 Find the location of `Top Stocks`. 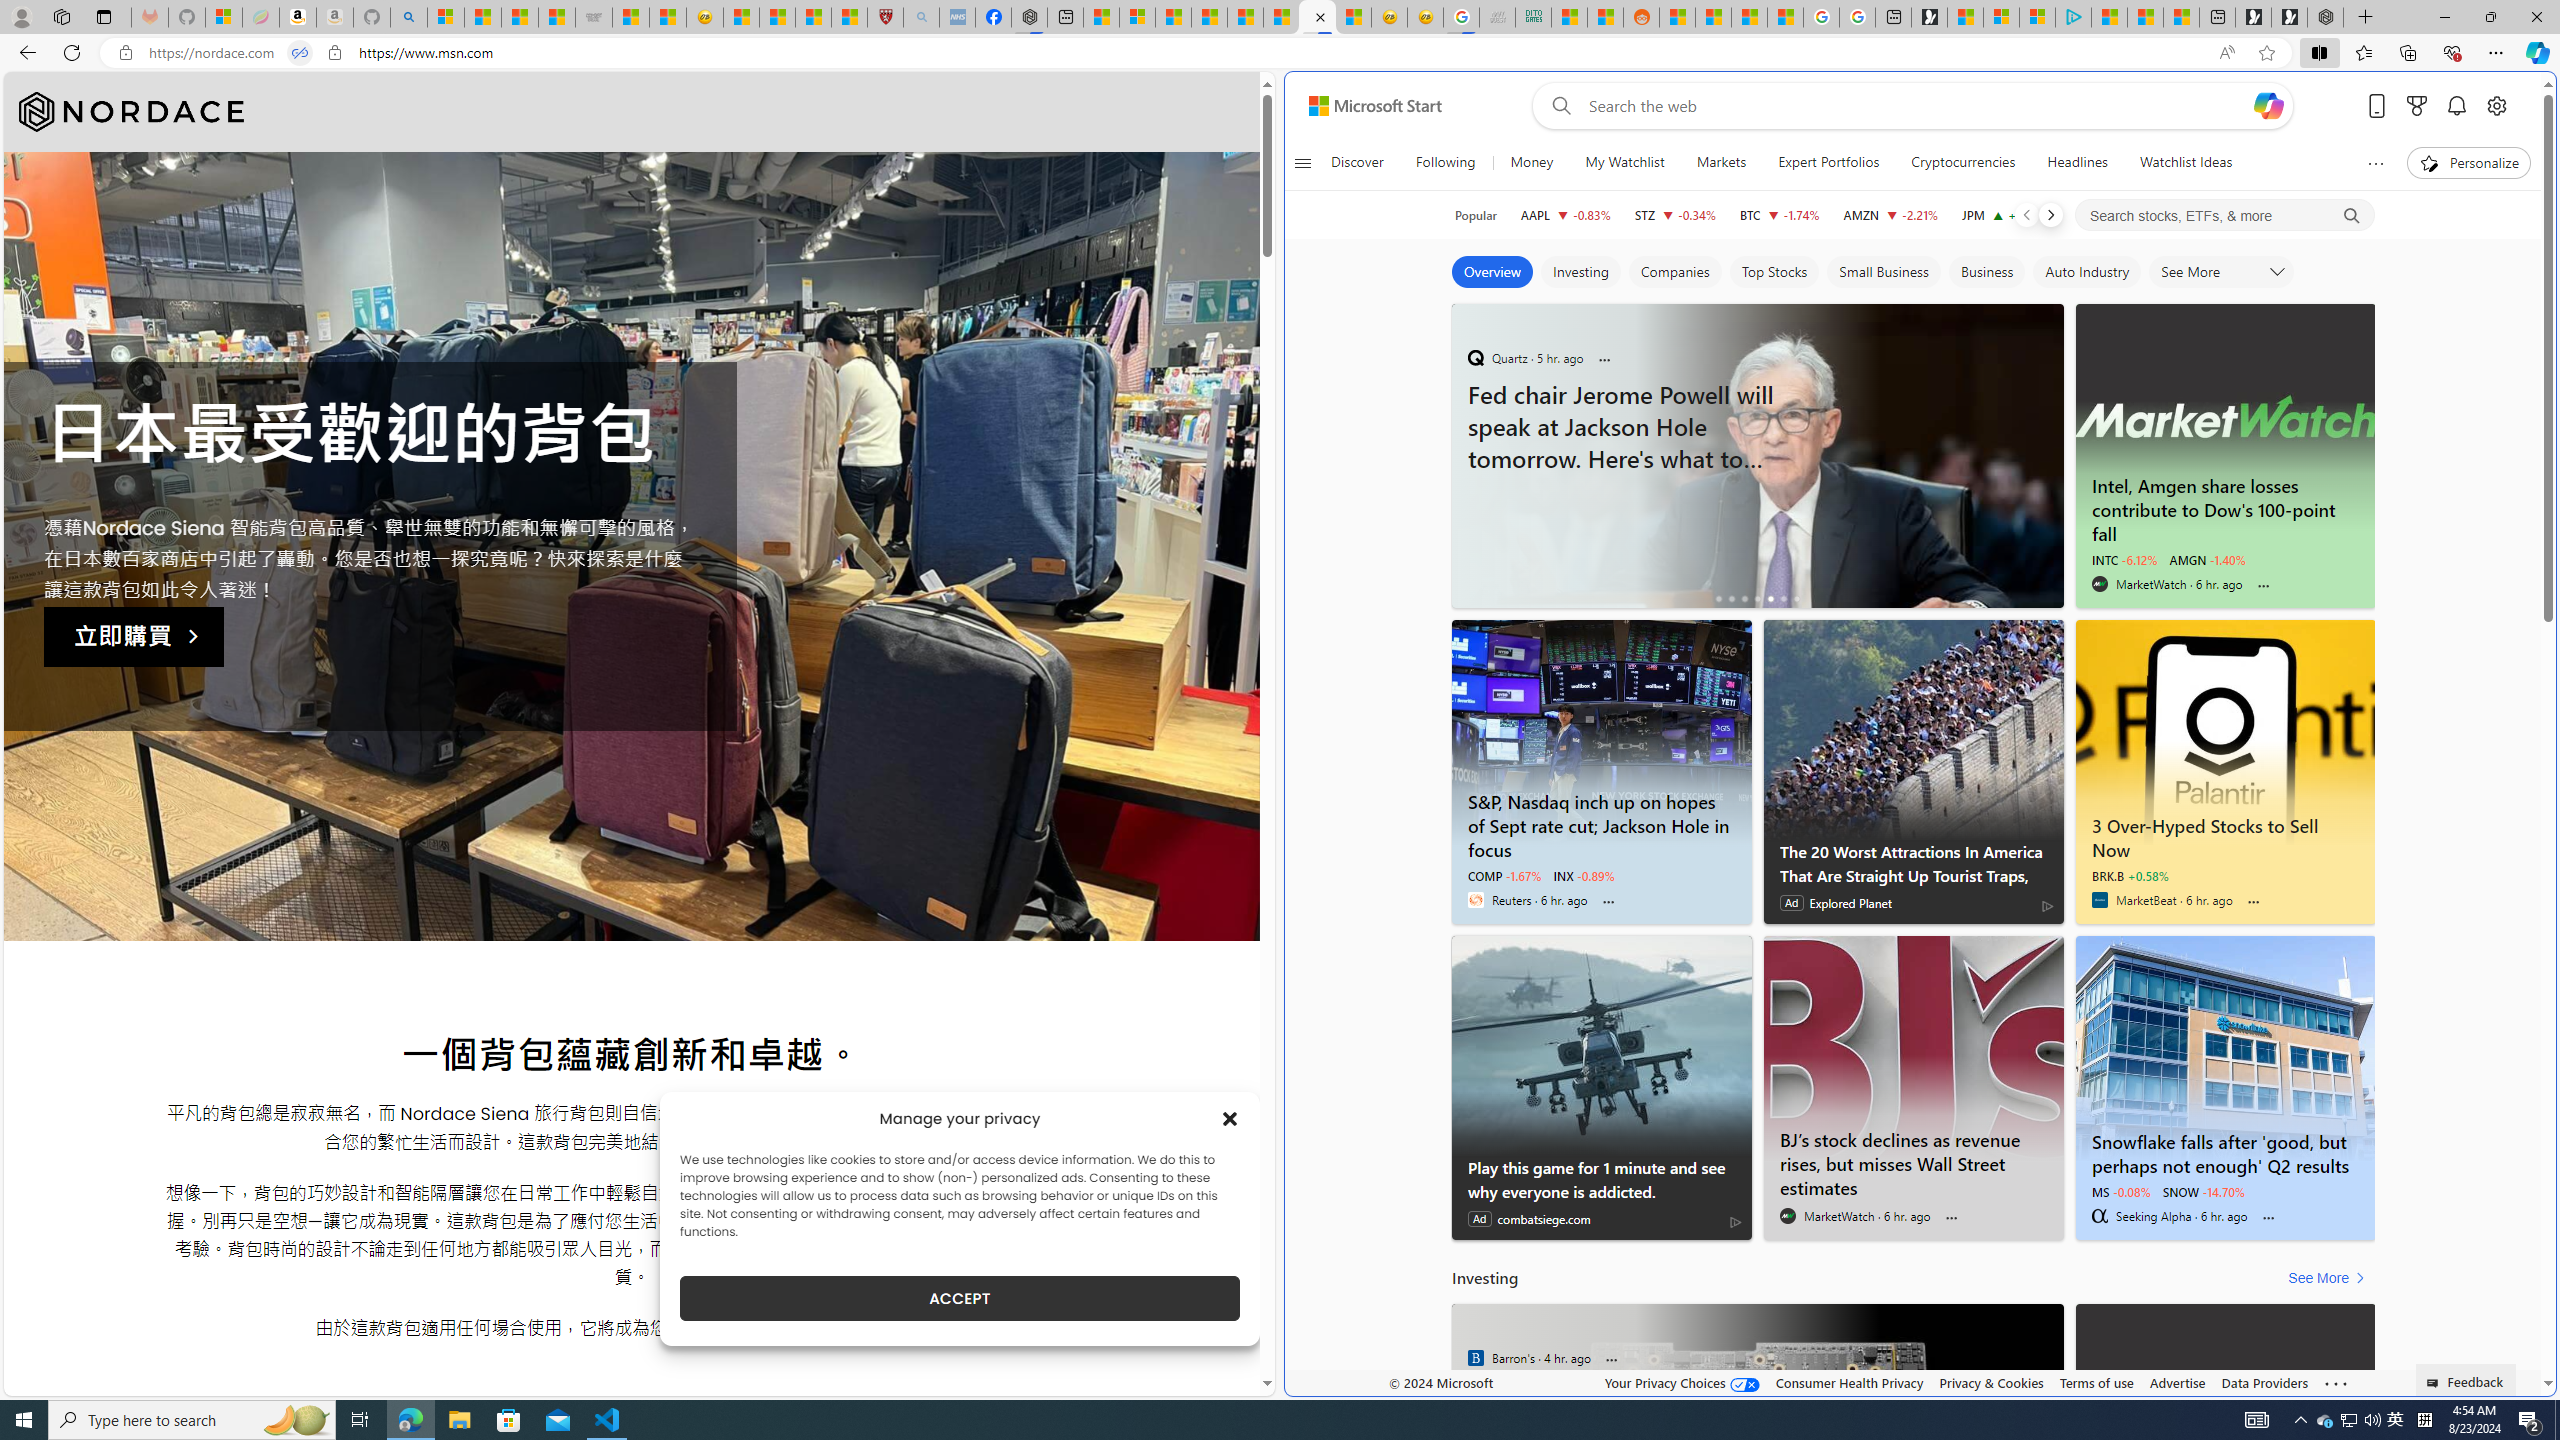

Top Stocks is located at coordinates (1774, 272).